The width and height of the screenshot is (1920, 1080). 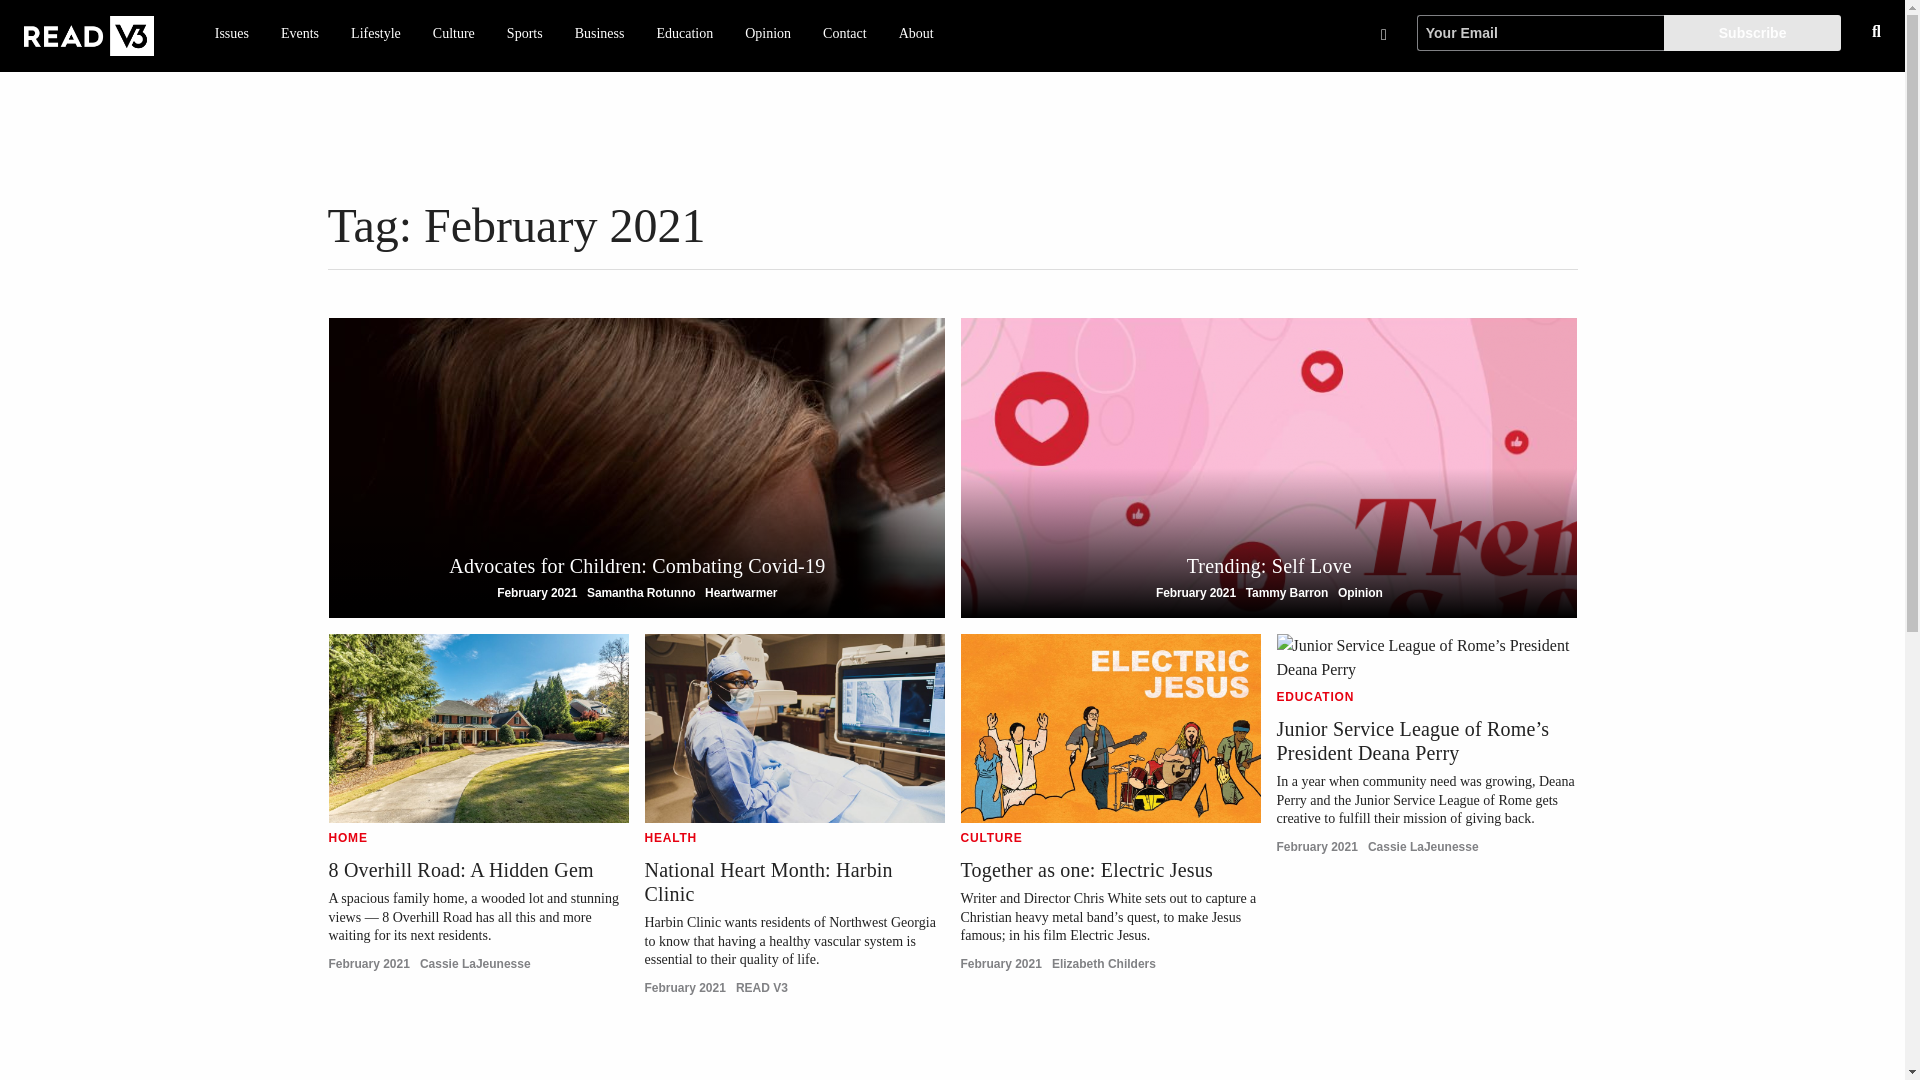 What do you see at coordinates (916, 34) in the screenshot?
I see `About` at bounding box center [916, 34].